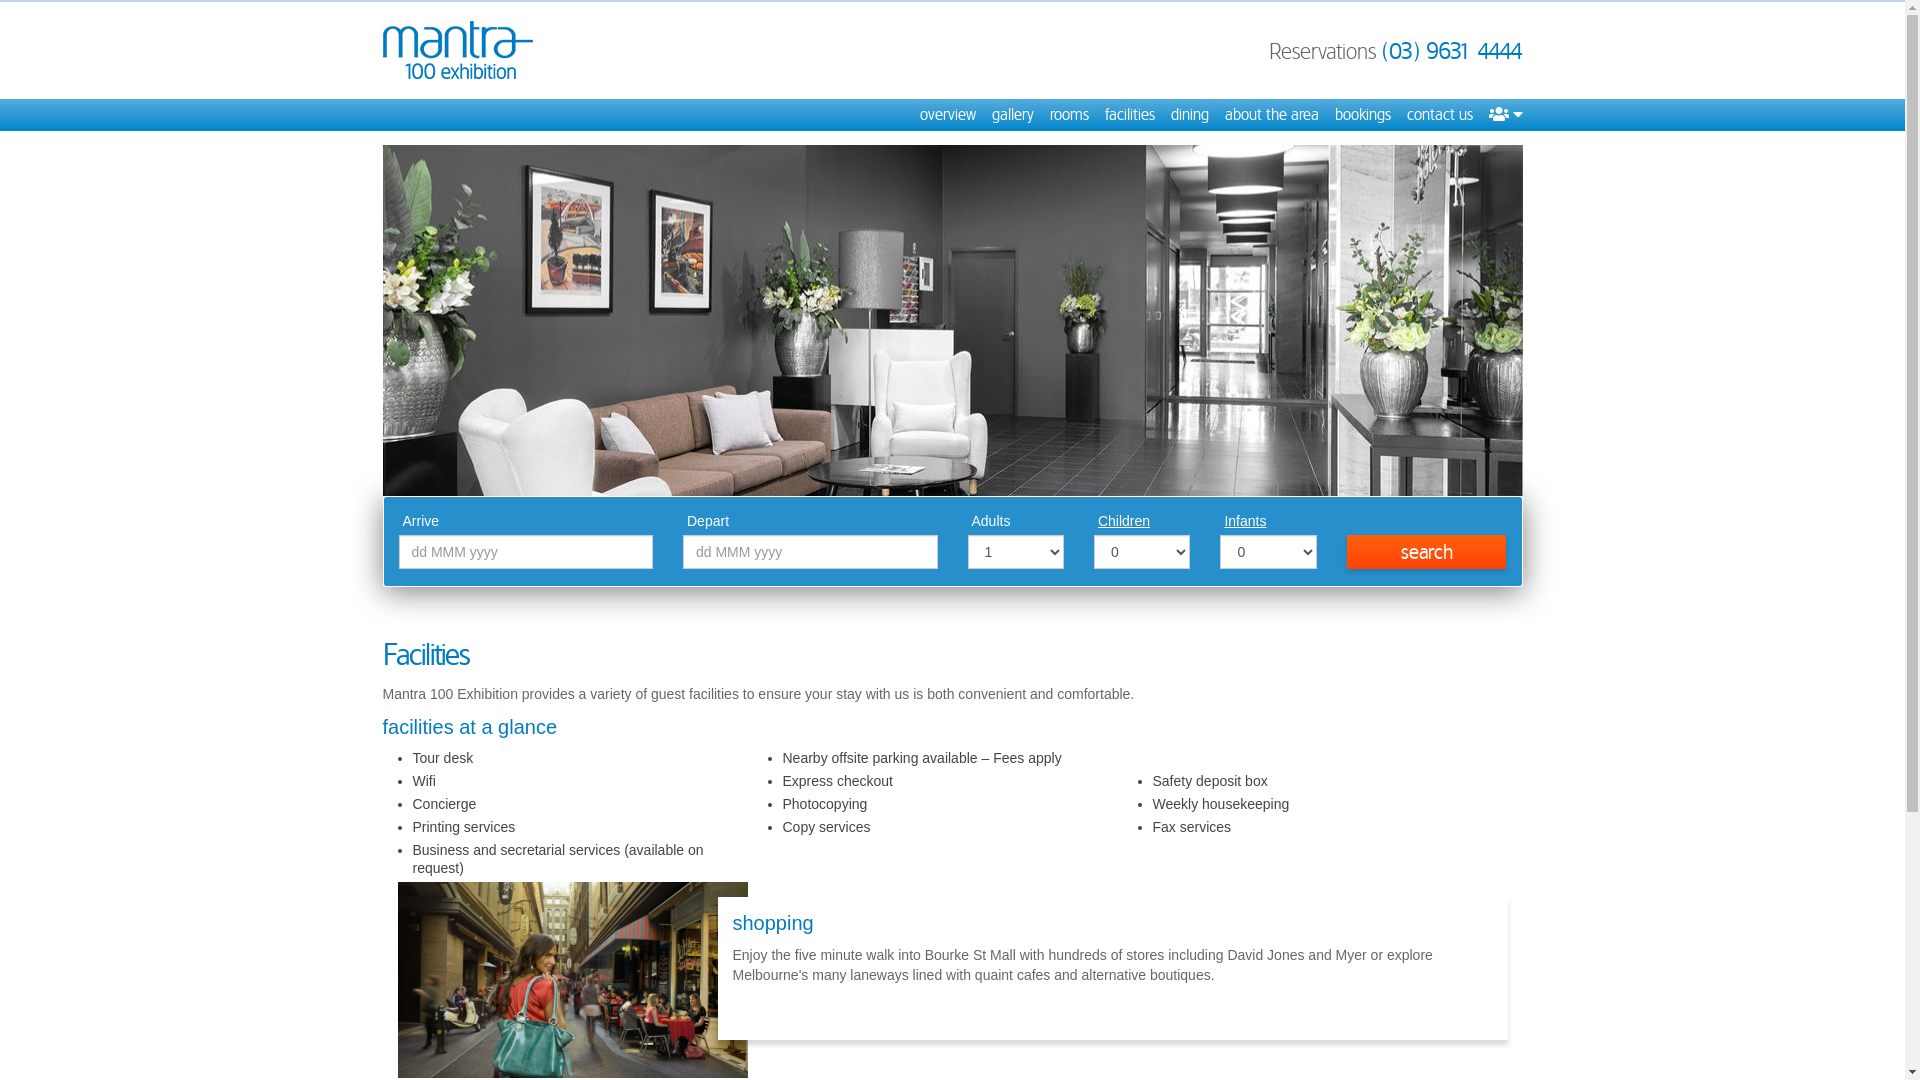 This screenshot has height=1080, width=1920. What do you see at coordinates (948, 115) in the screenshot?
I see `overview` at bounding box center [948, 115].